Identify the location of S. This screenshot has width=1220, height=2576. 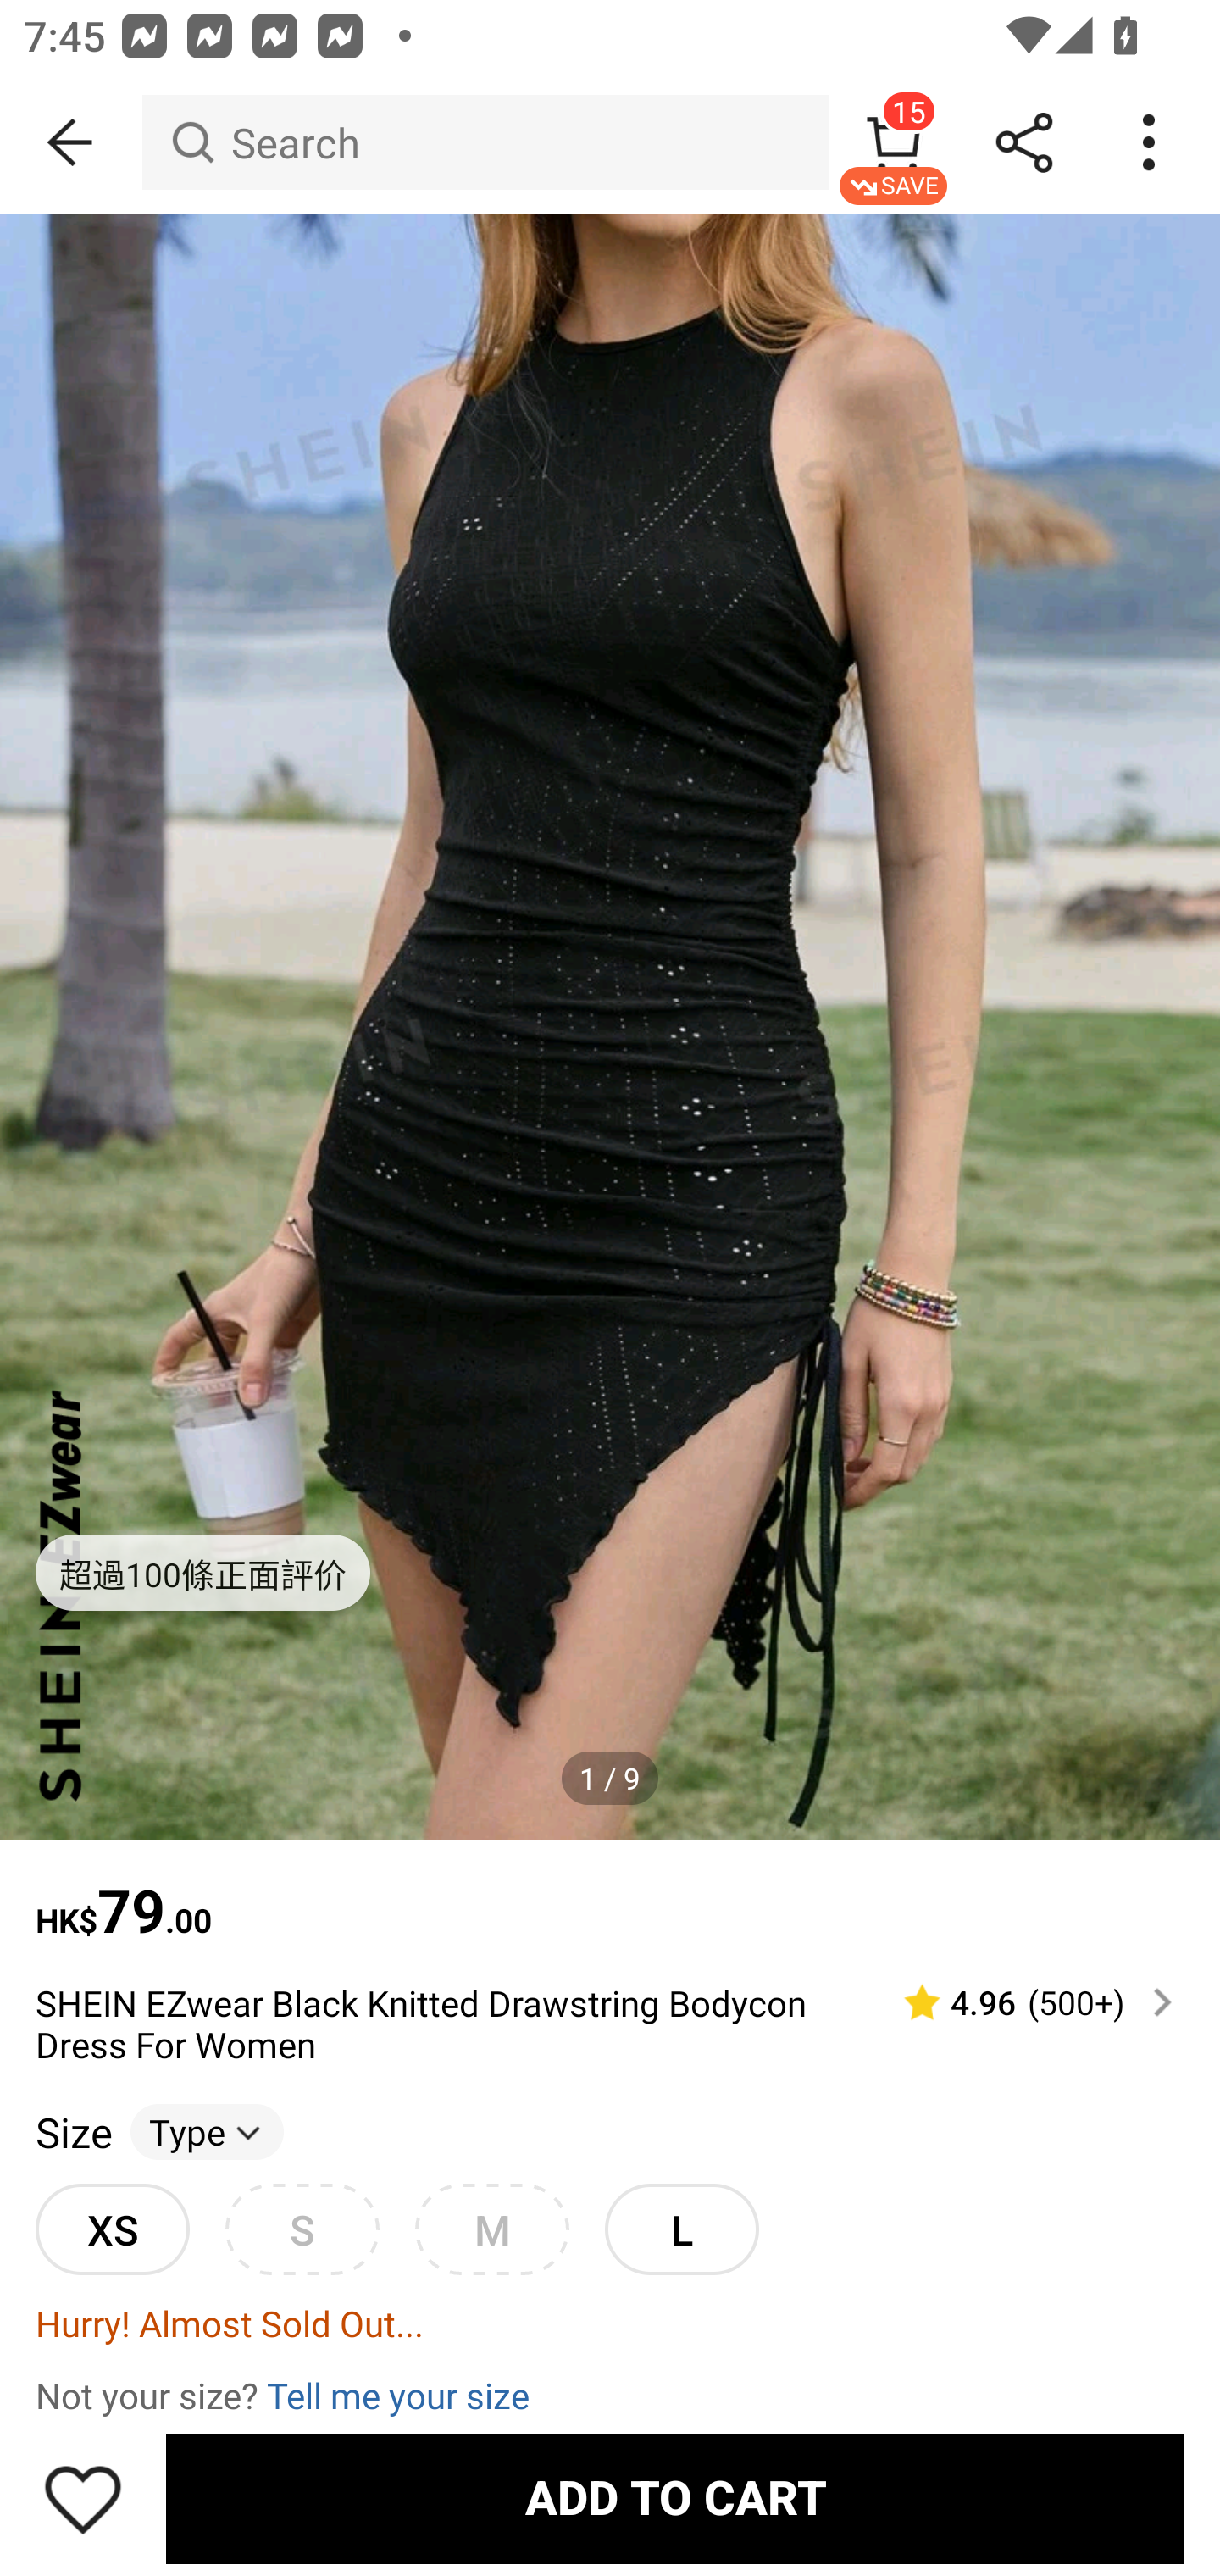
(302, 2229).